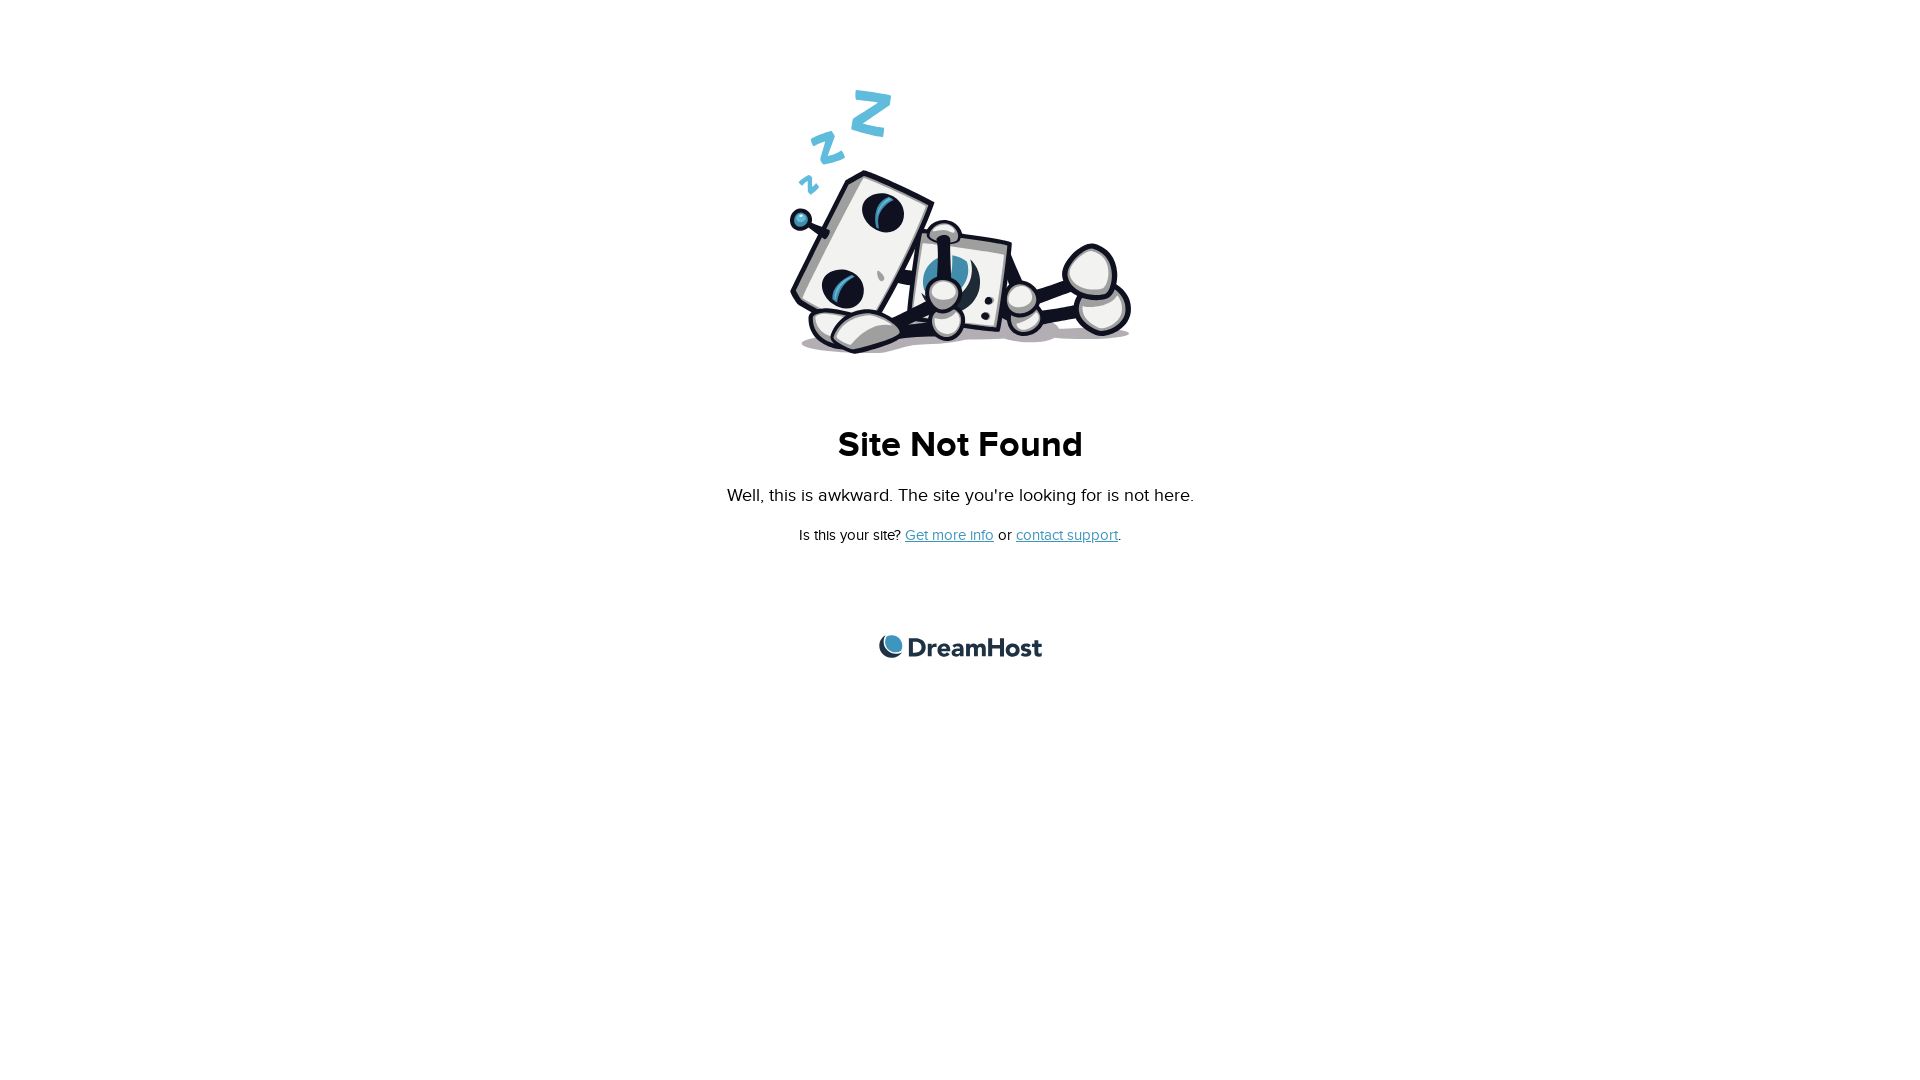  I want to click on DreamHost, so click(960, 646).